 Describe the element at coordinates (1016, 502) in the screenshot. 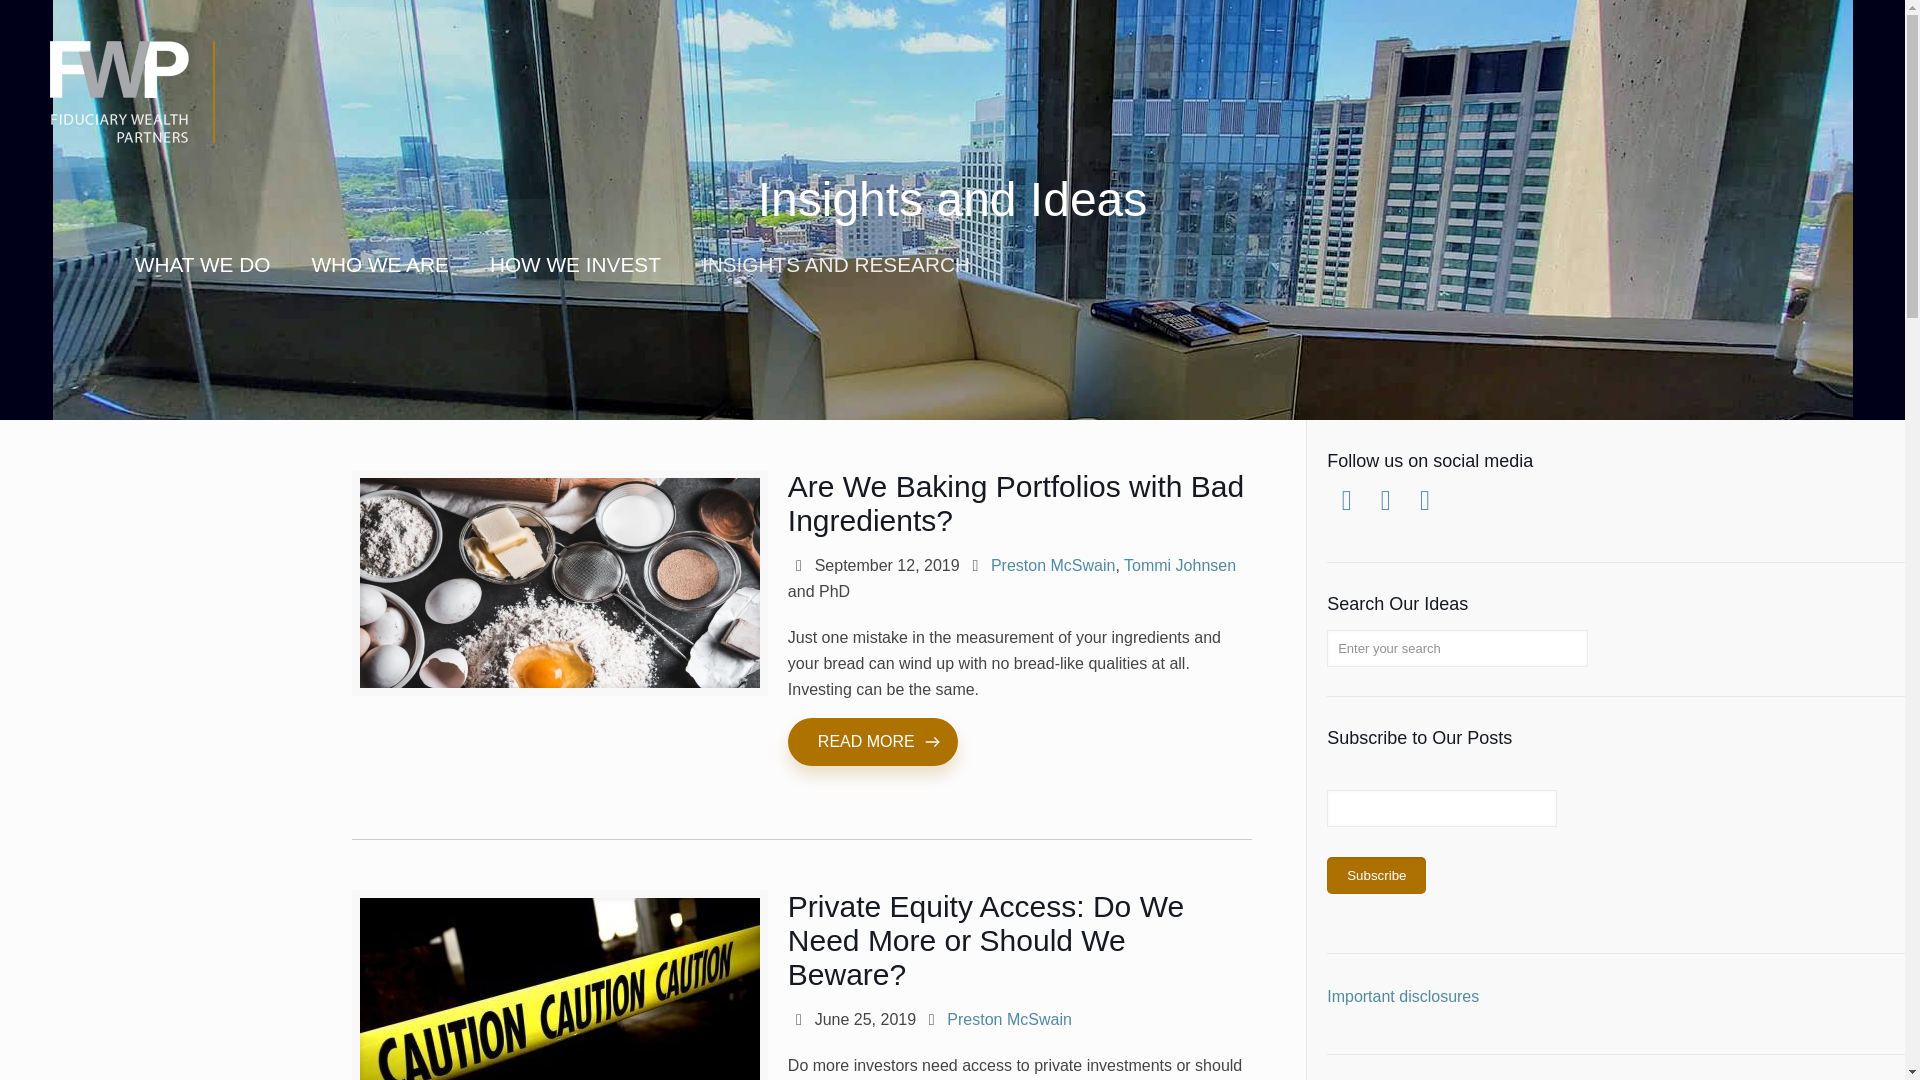

I see `Are We Baking Portfolios with Bad Ingredients?` at that location.